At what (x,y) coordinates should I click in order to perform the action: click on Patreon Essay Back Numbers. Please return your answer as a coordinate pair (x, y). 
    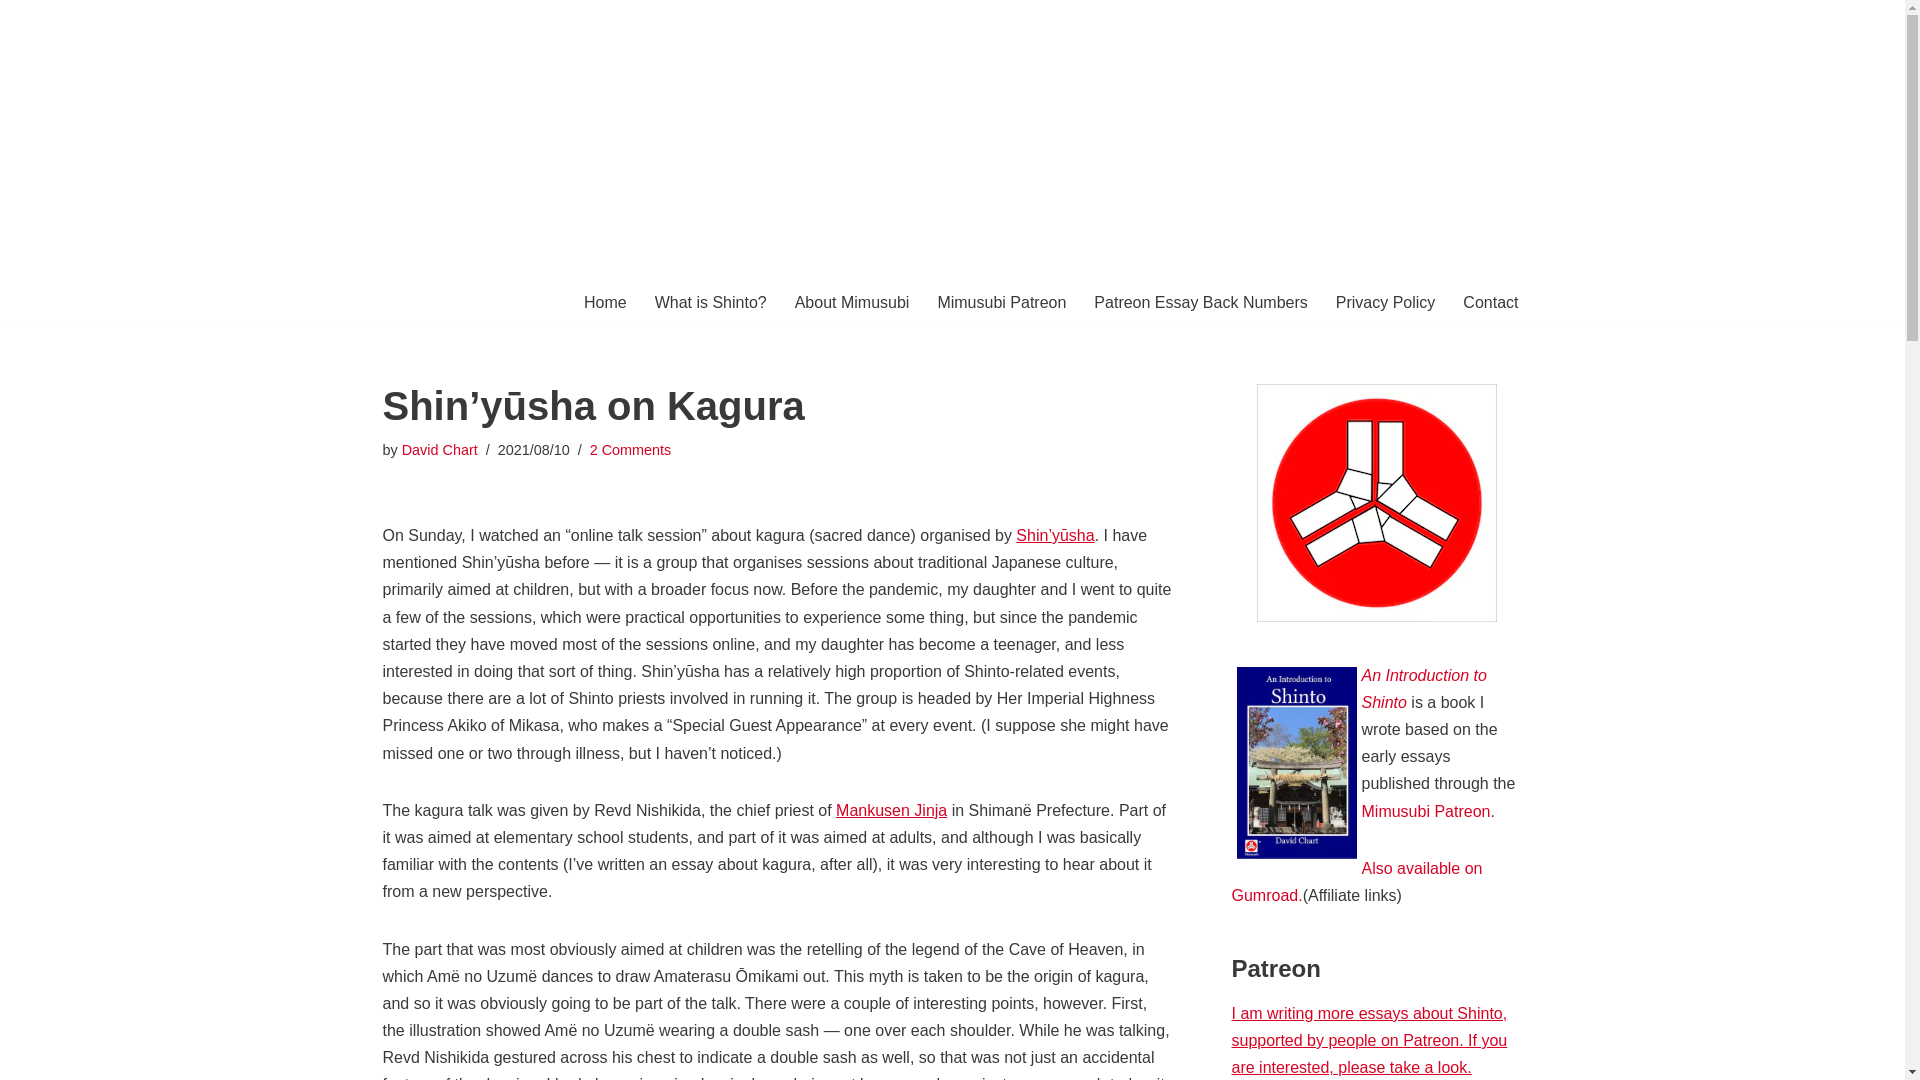
    Looking at the image, I should click on (1000, 302).